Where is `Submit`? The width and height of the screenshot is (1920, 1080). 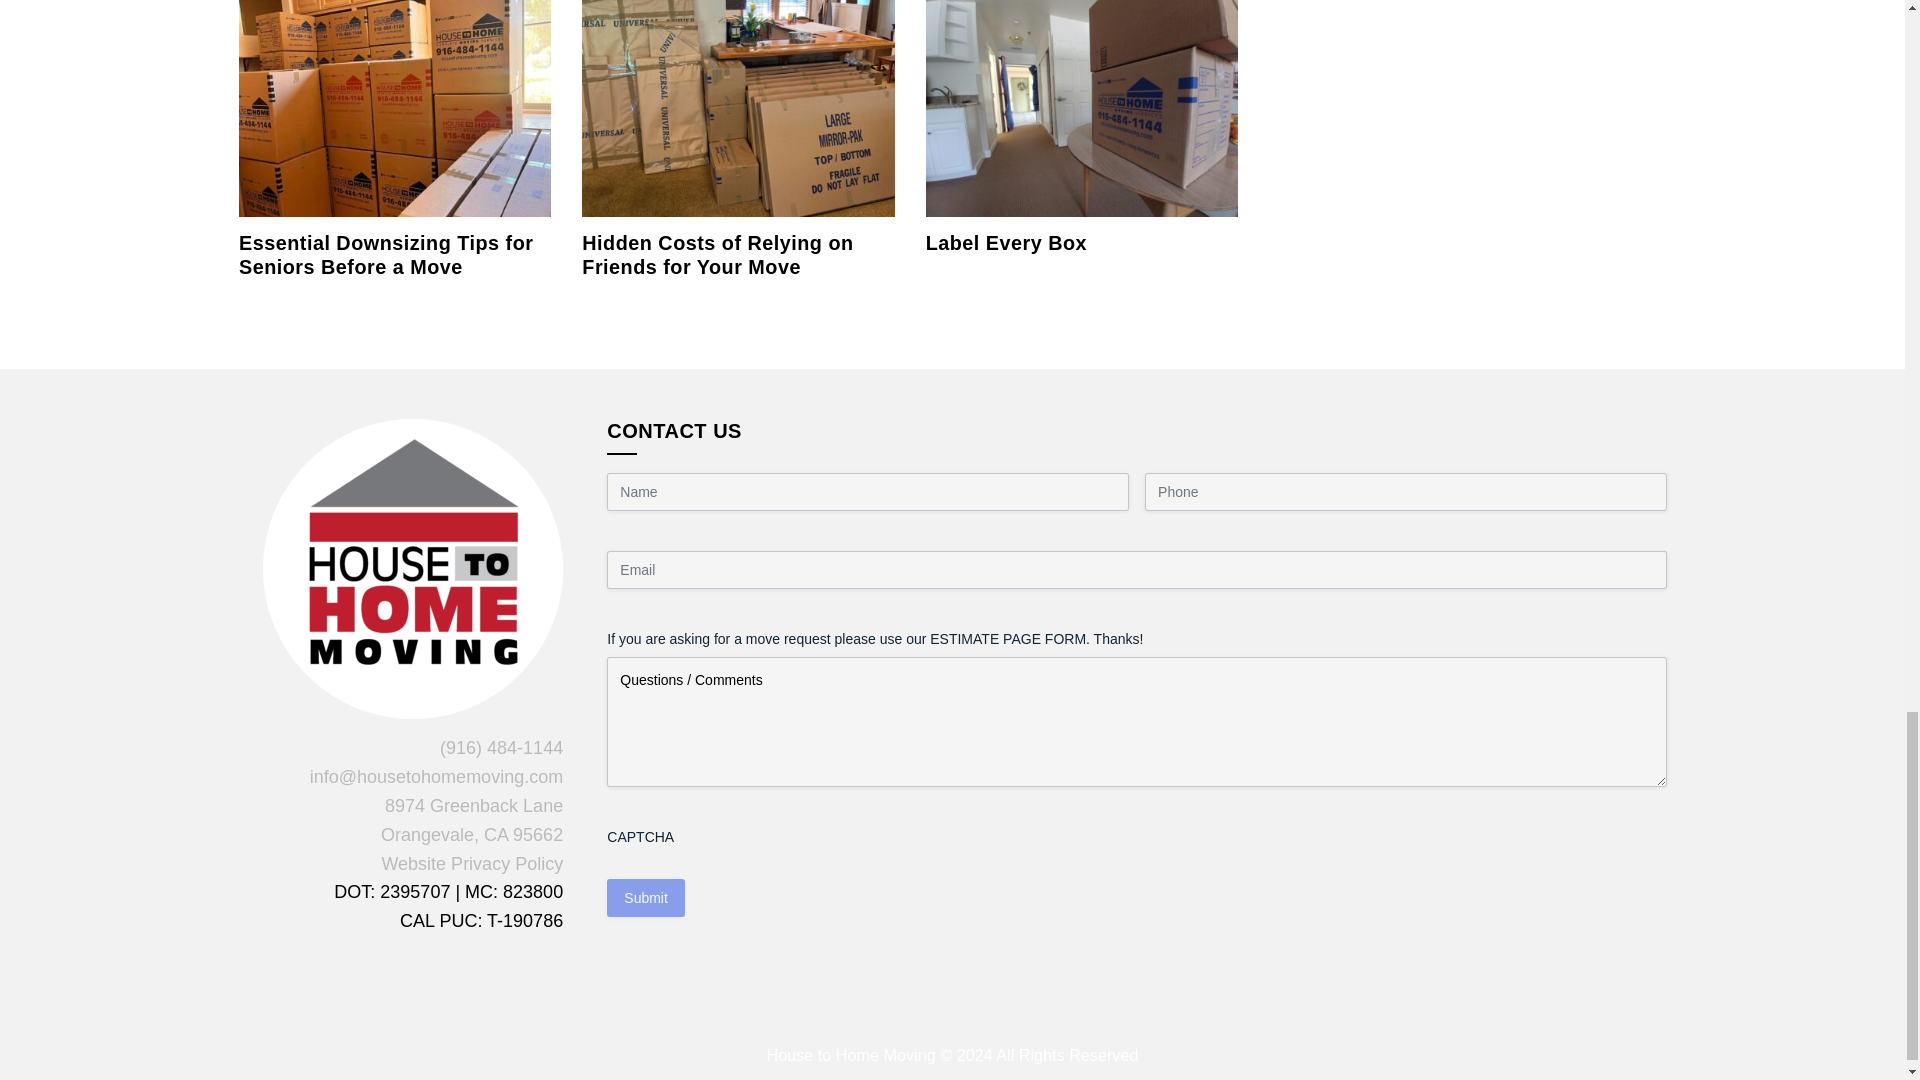 Submit is located at coordinates (646, 898).